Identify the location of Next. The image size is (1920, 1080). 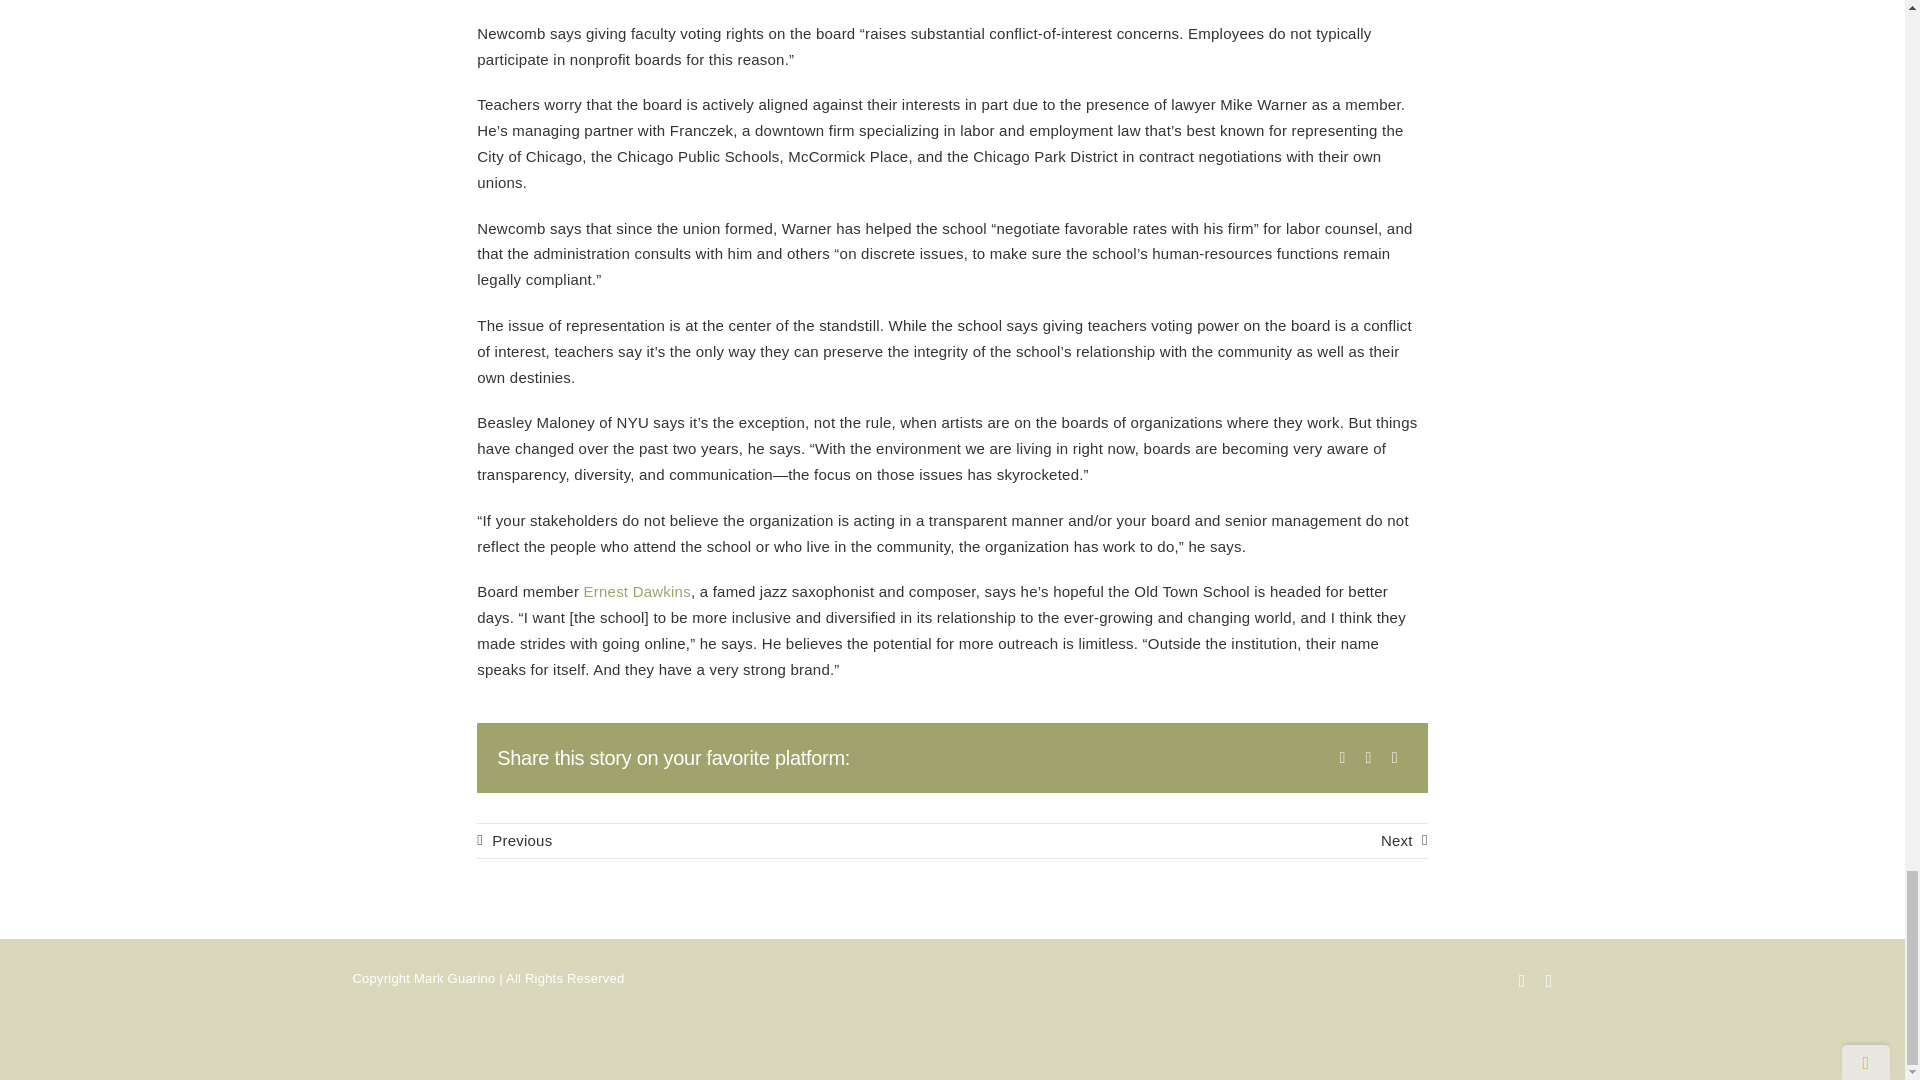
(1404, 840).